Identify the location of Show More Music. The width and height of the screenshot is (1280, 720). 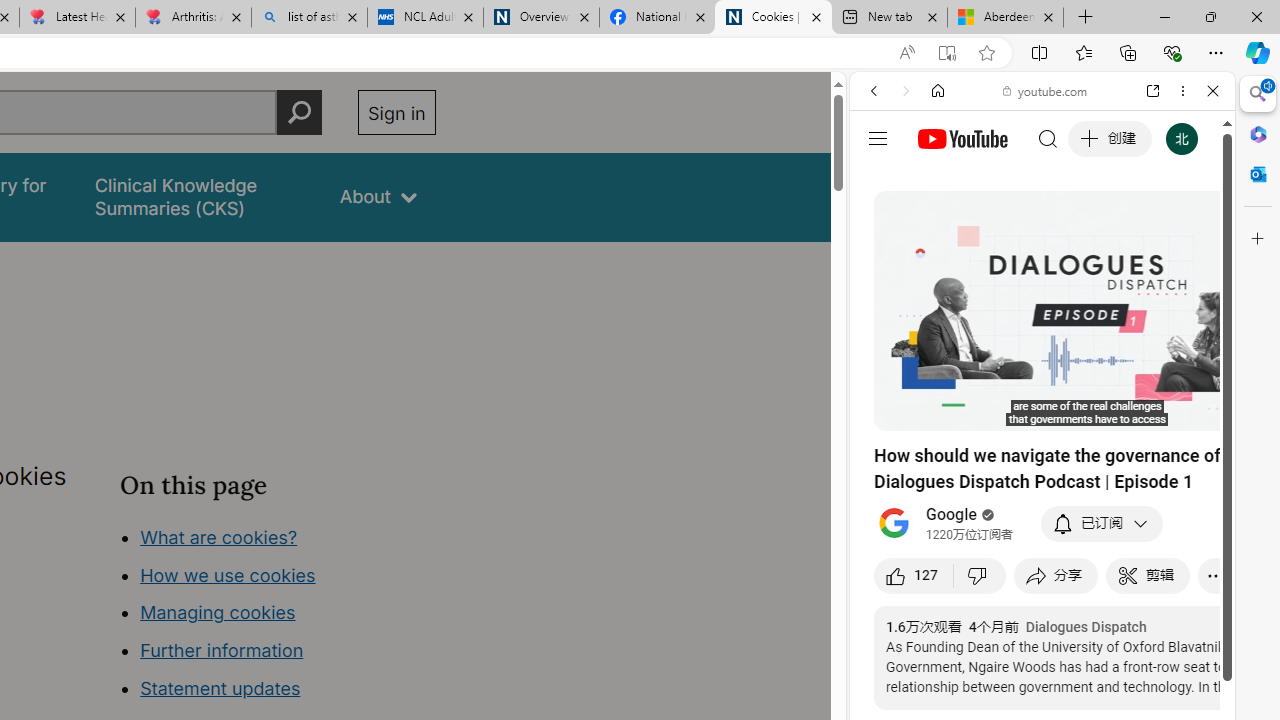
(1164, 546).